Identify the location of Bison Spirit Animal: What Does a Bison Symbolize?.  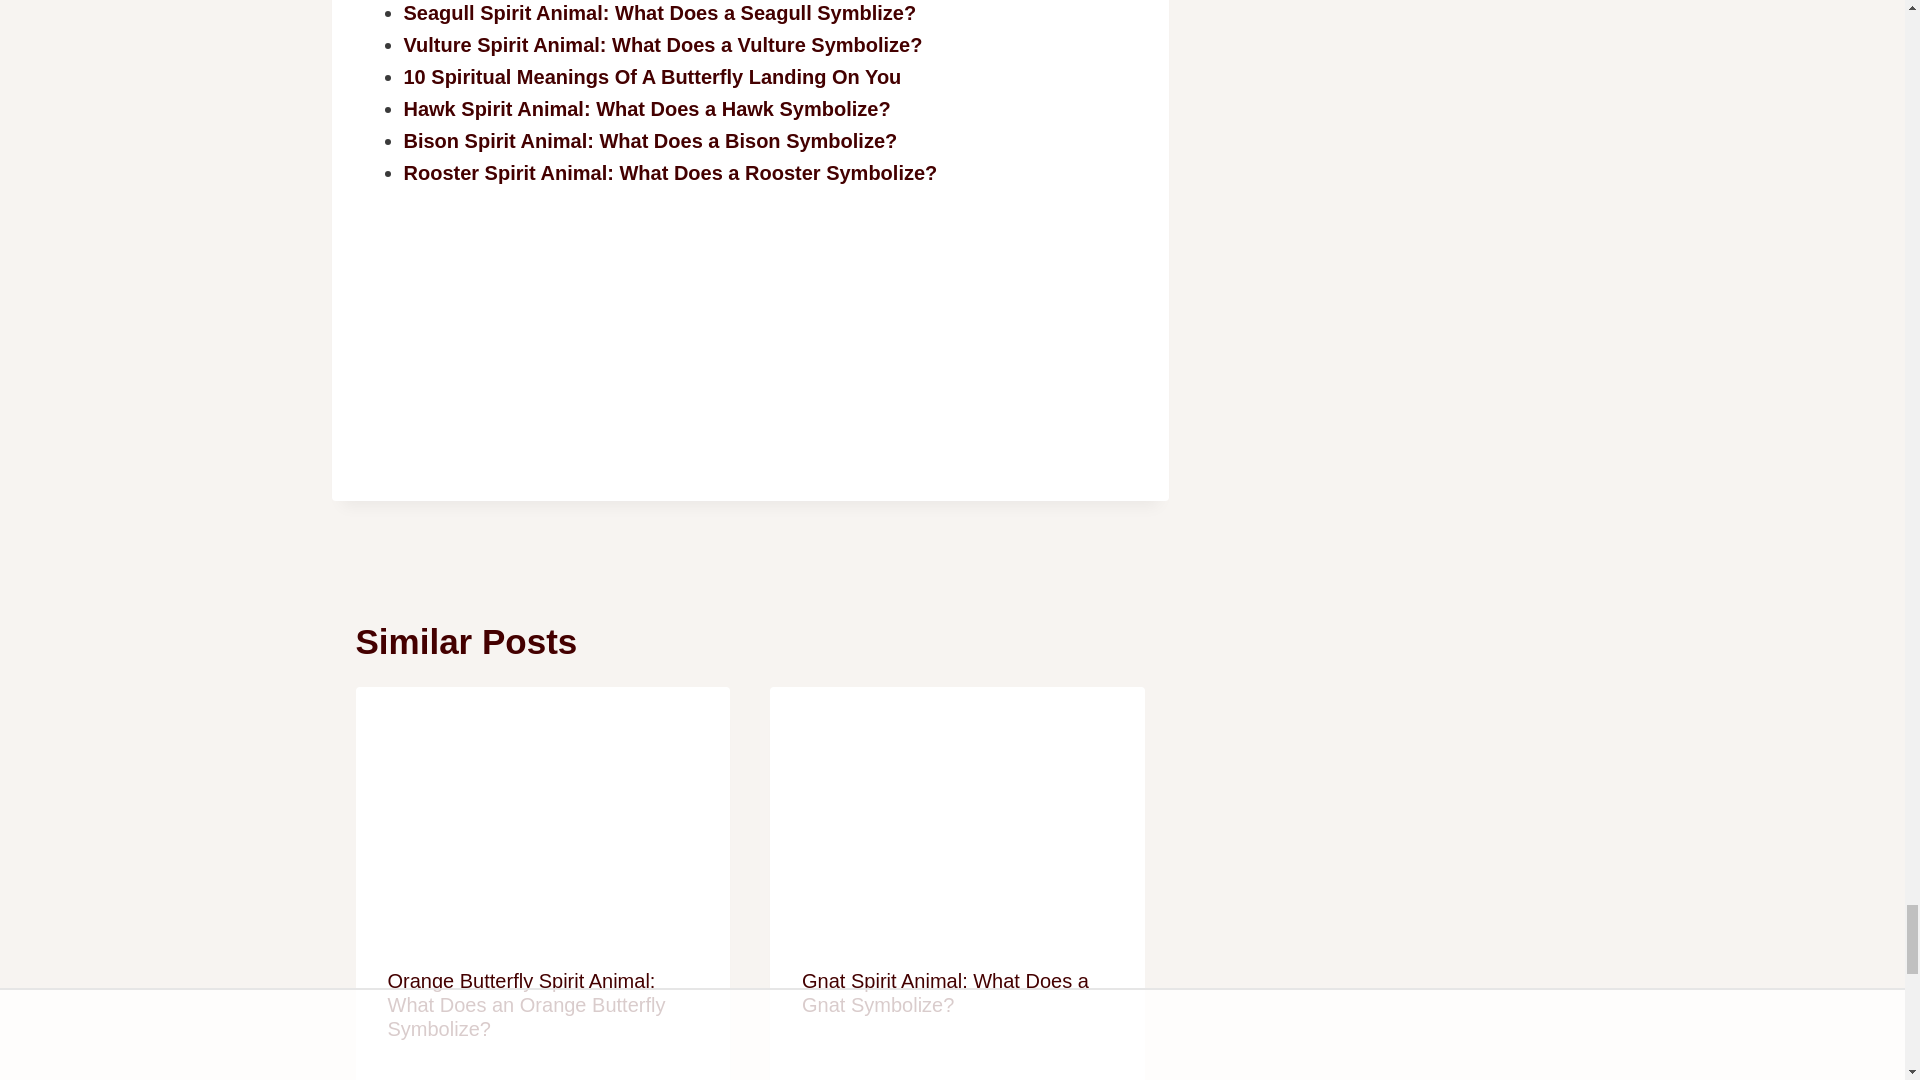
(650, 140).